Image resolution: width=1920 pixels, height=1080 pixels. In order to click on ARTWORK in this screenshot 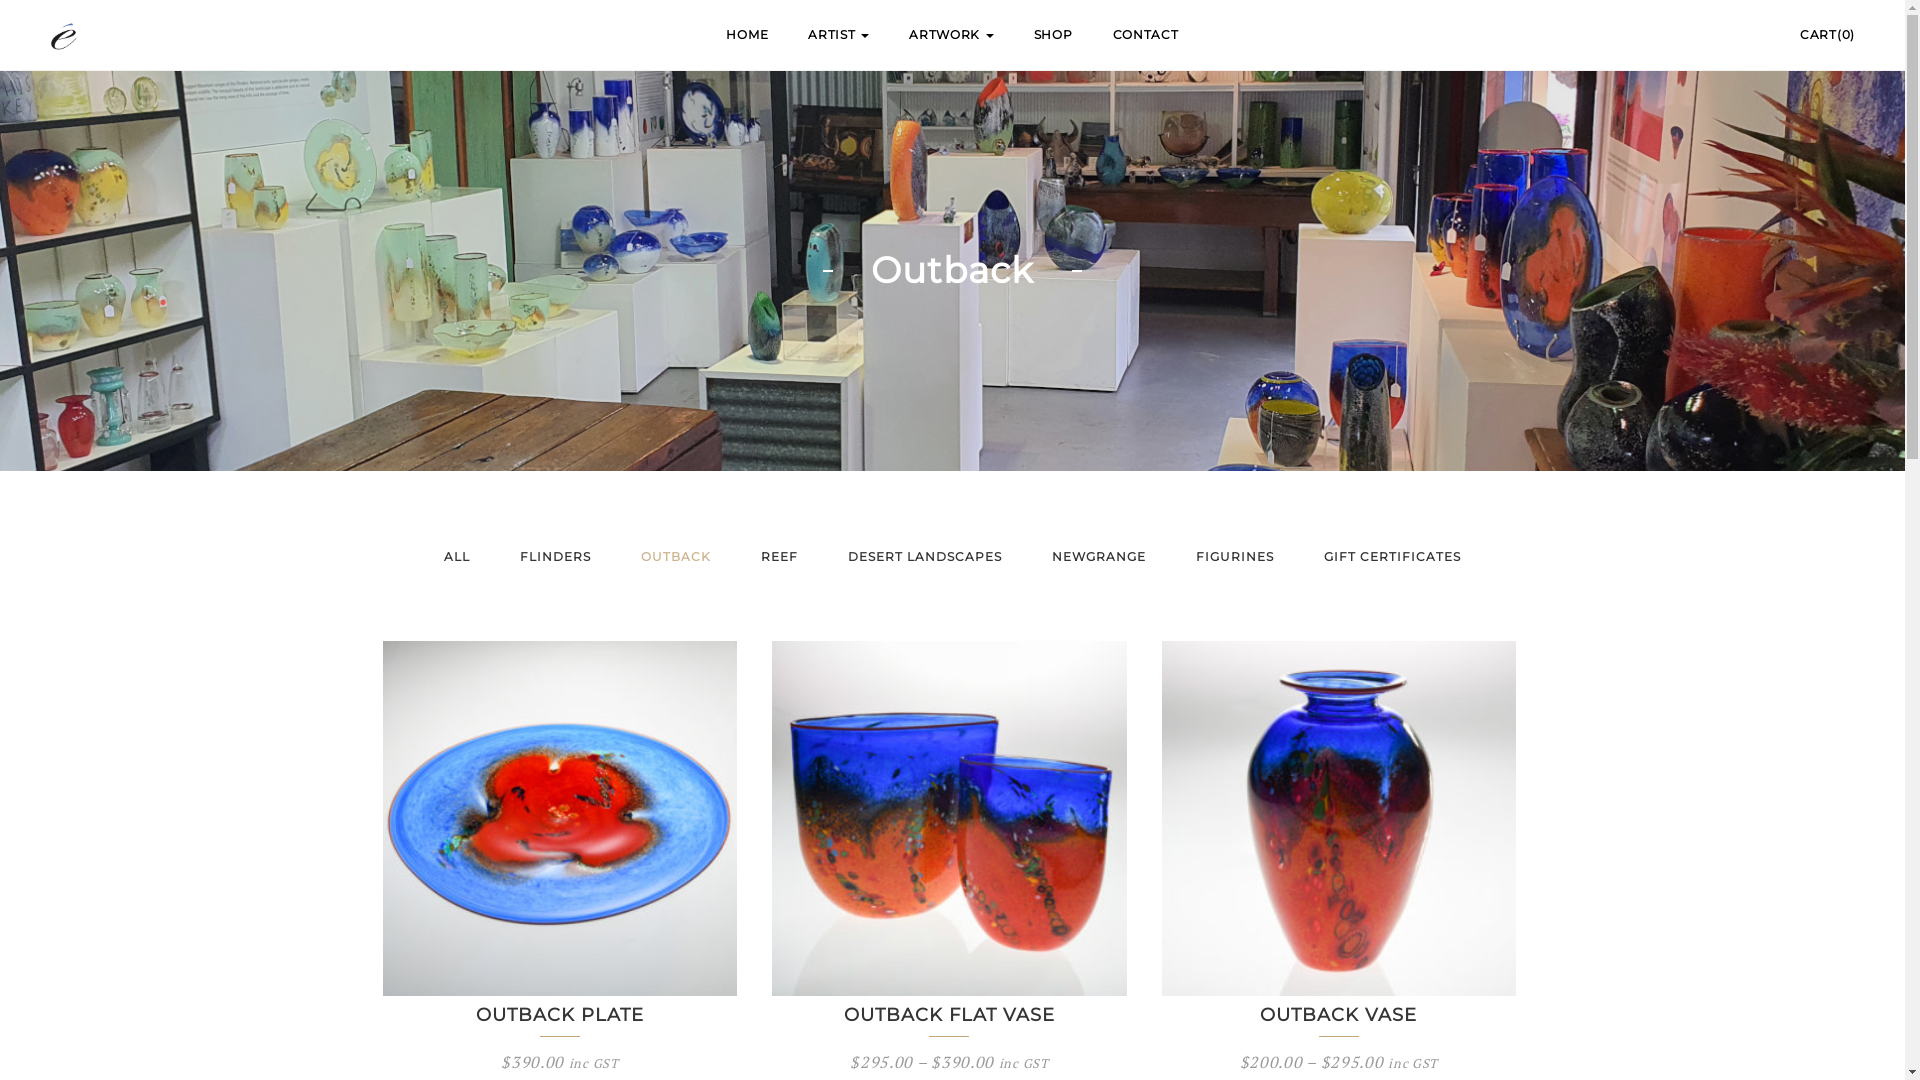, I will do `click(951, 35)`.